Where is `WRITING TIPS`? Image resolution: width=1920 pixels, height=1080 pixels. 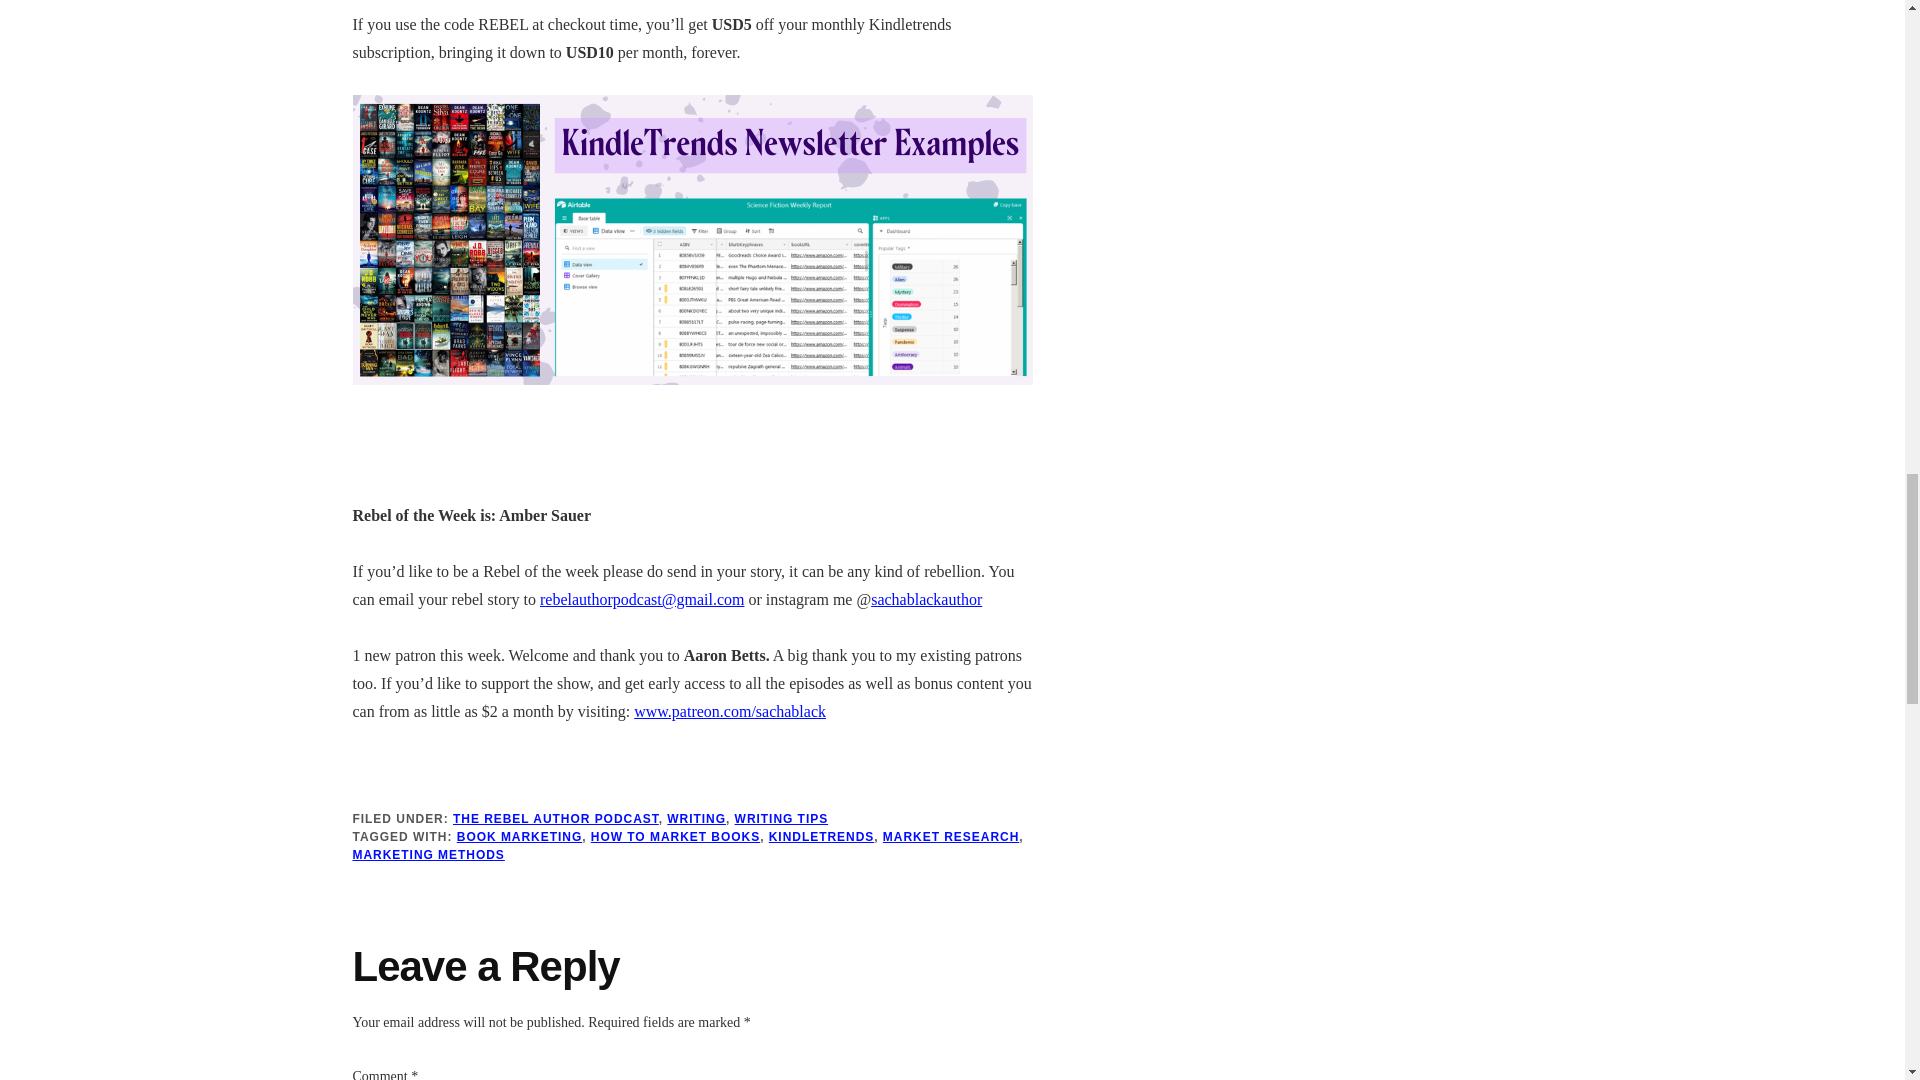
WRITING TIPS is located at coordinates (782, 819).